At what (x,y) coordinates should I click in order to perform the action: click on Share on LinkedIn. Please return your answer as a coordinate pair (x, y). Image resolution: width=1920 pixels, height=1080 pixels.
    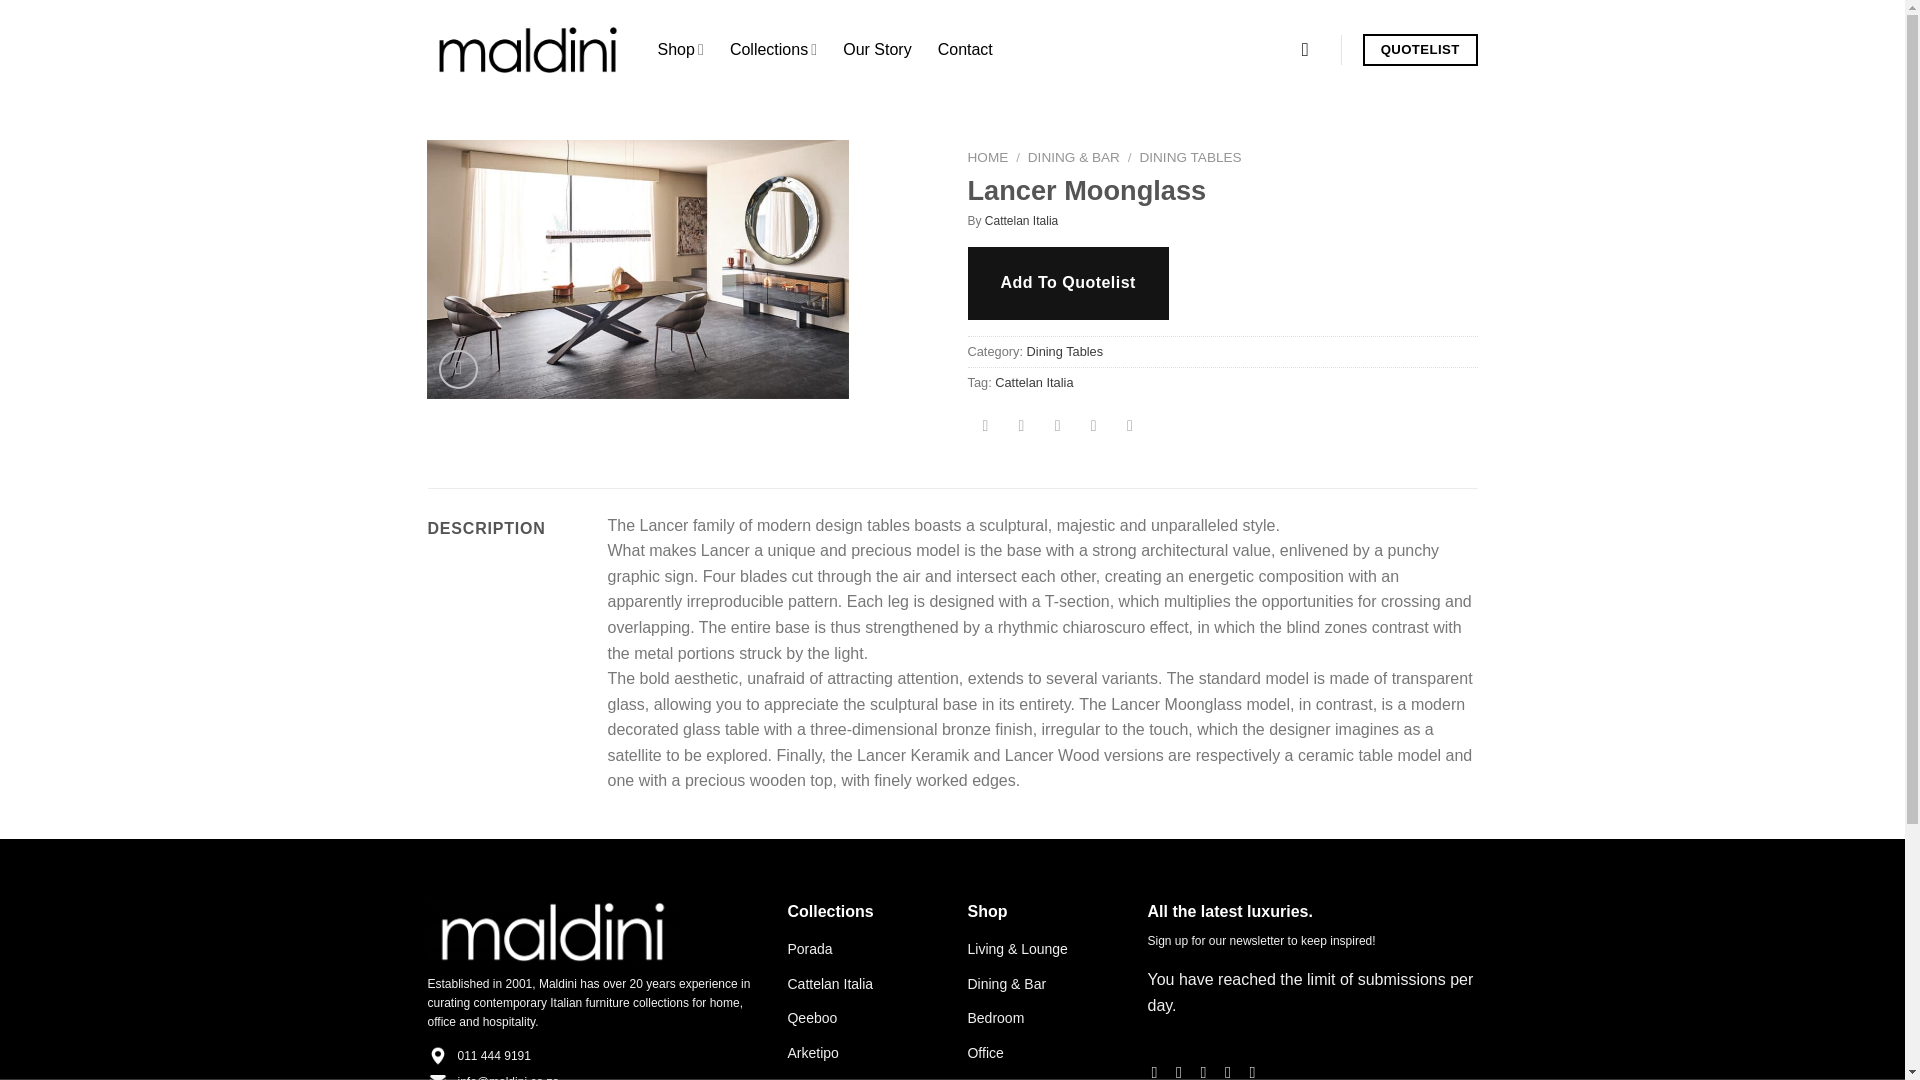
    Looking at the image, I should click on (1130, 427).